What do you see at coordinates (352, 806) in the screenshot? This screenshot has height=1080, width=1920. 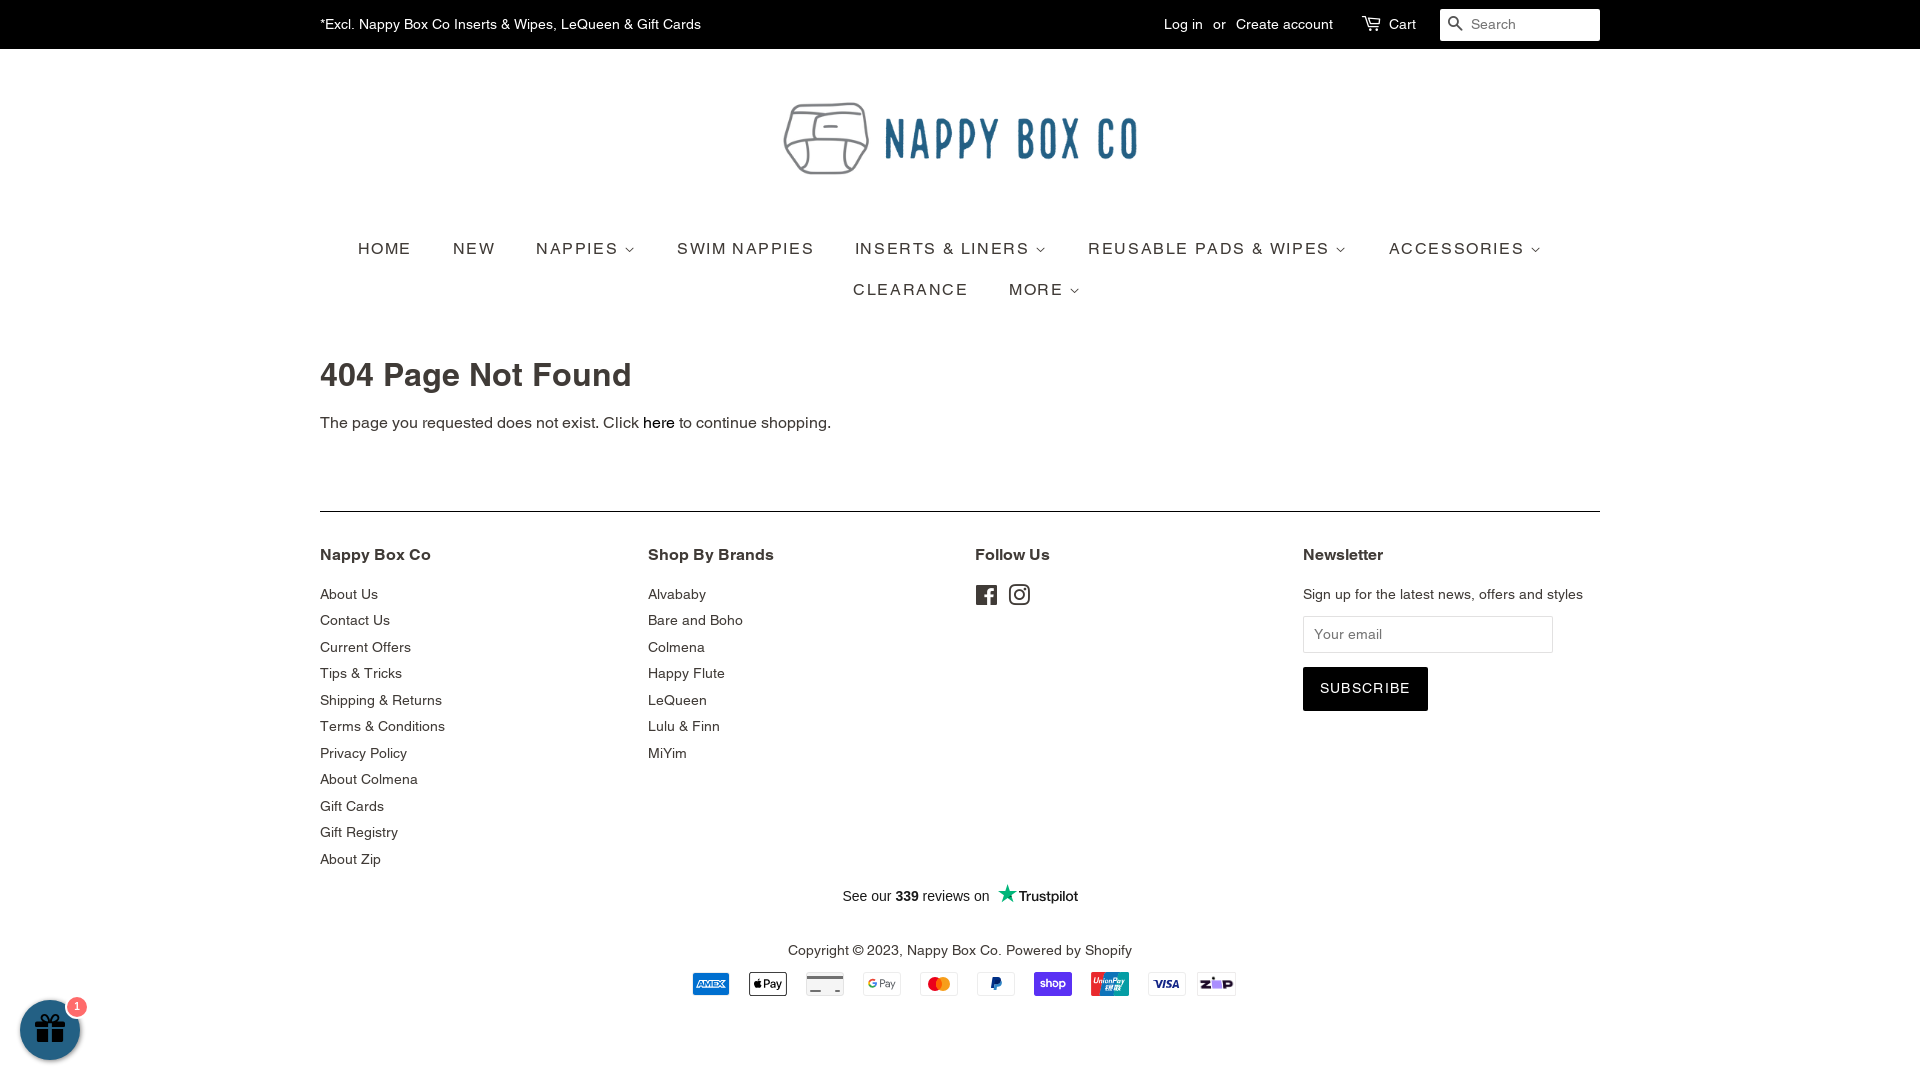 I see `Gift Cards` at bounding box center [352, 806].